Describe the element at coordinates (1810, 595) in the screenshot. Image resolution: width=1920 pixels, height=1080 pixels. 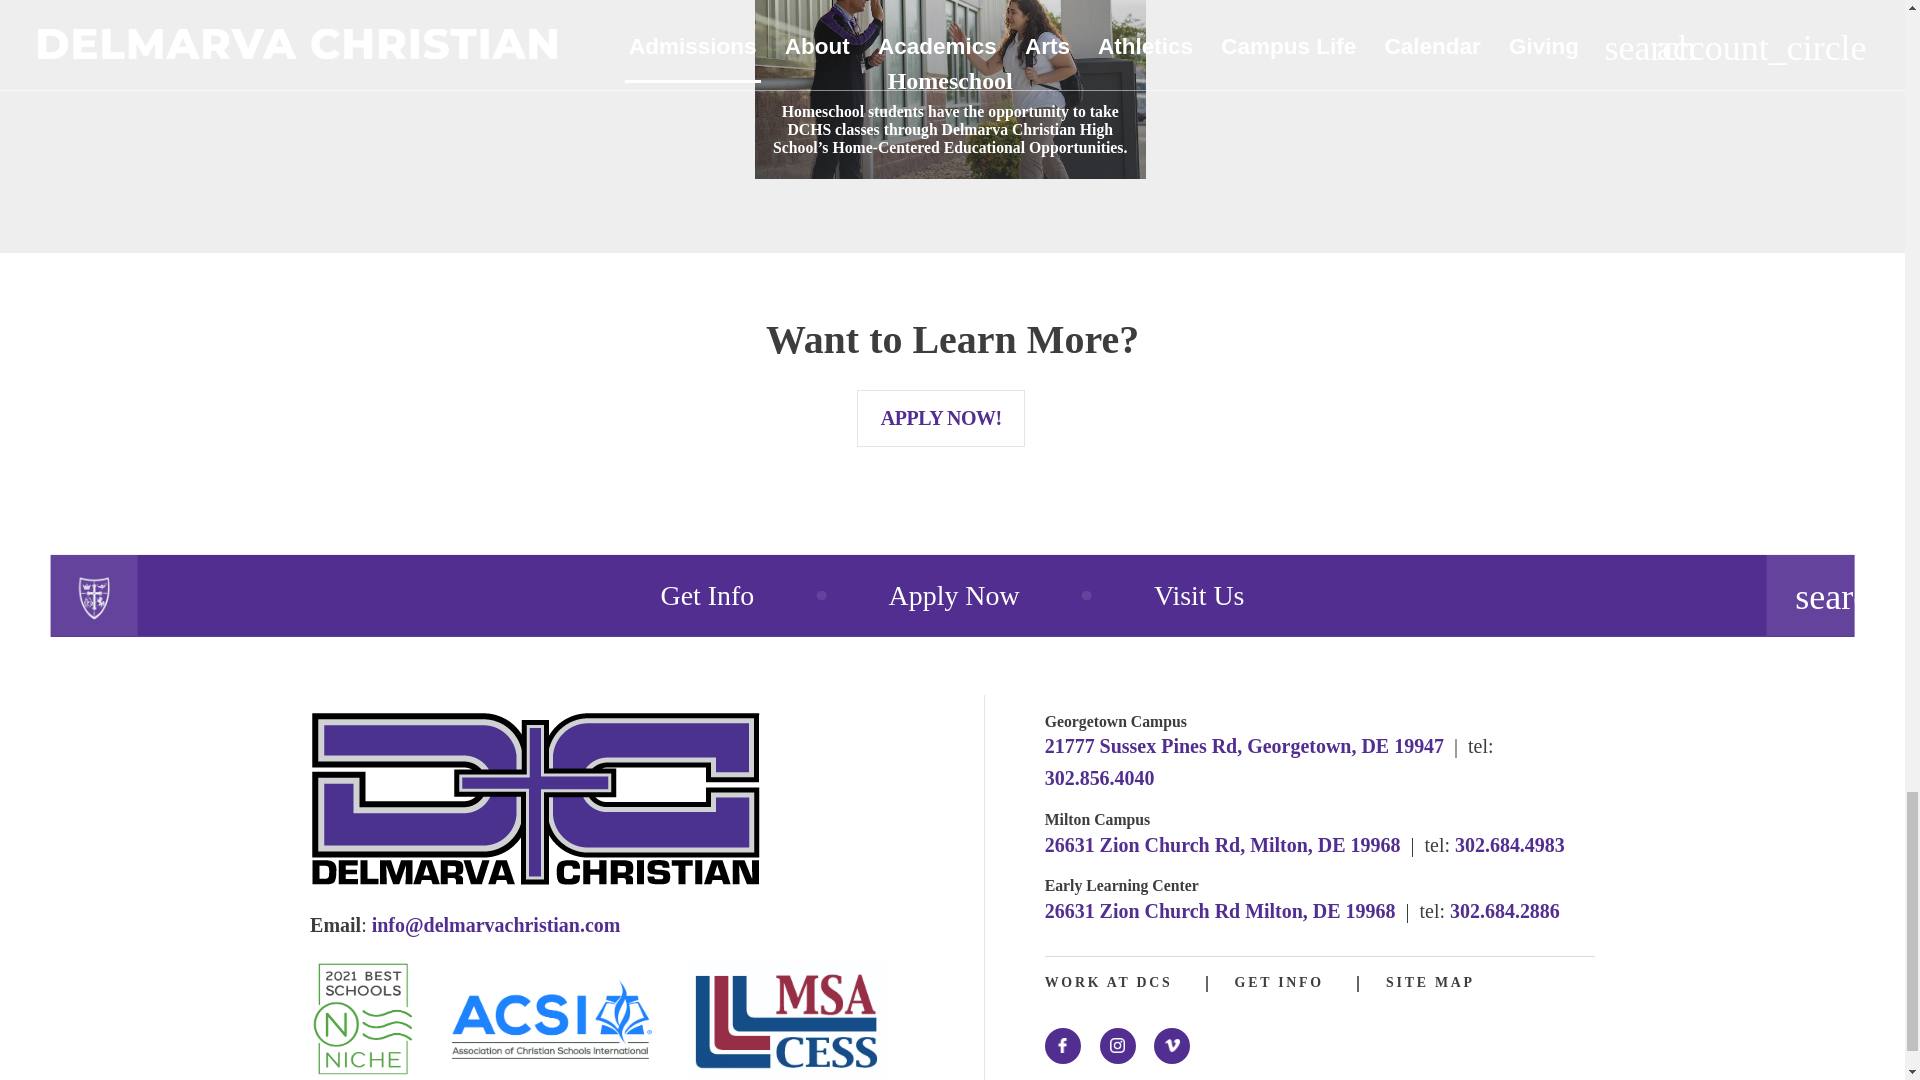
I see `Search` at that location.